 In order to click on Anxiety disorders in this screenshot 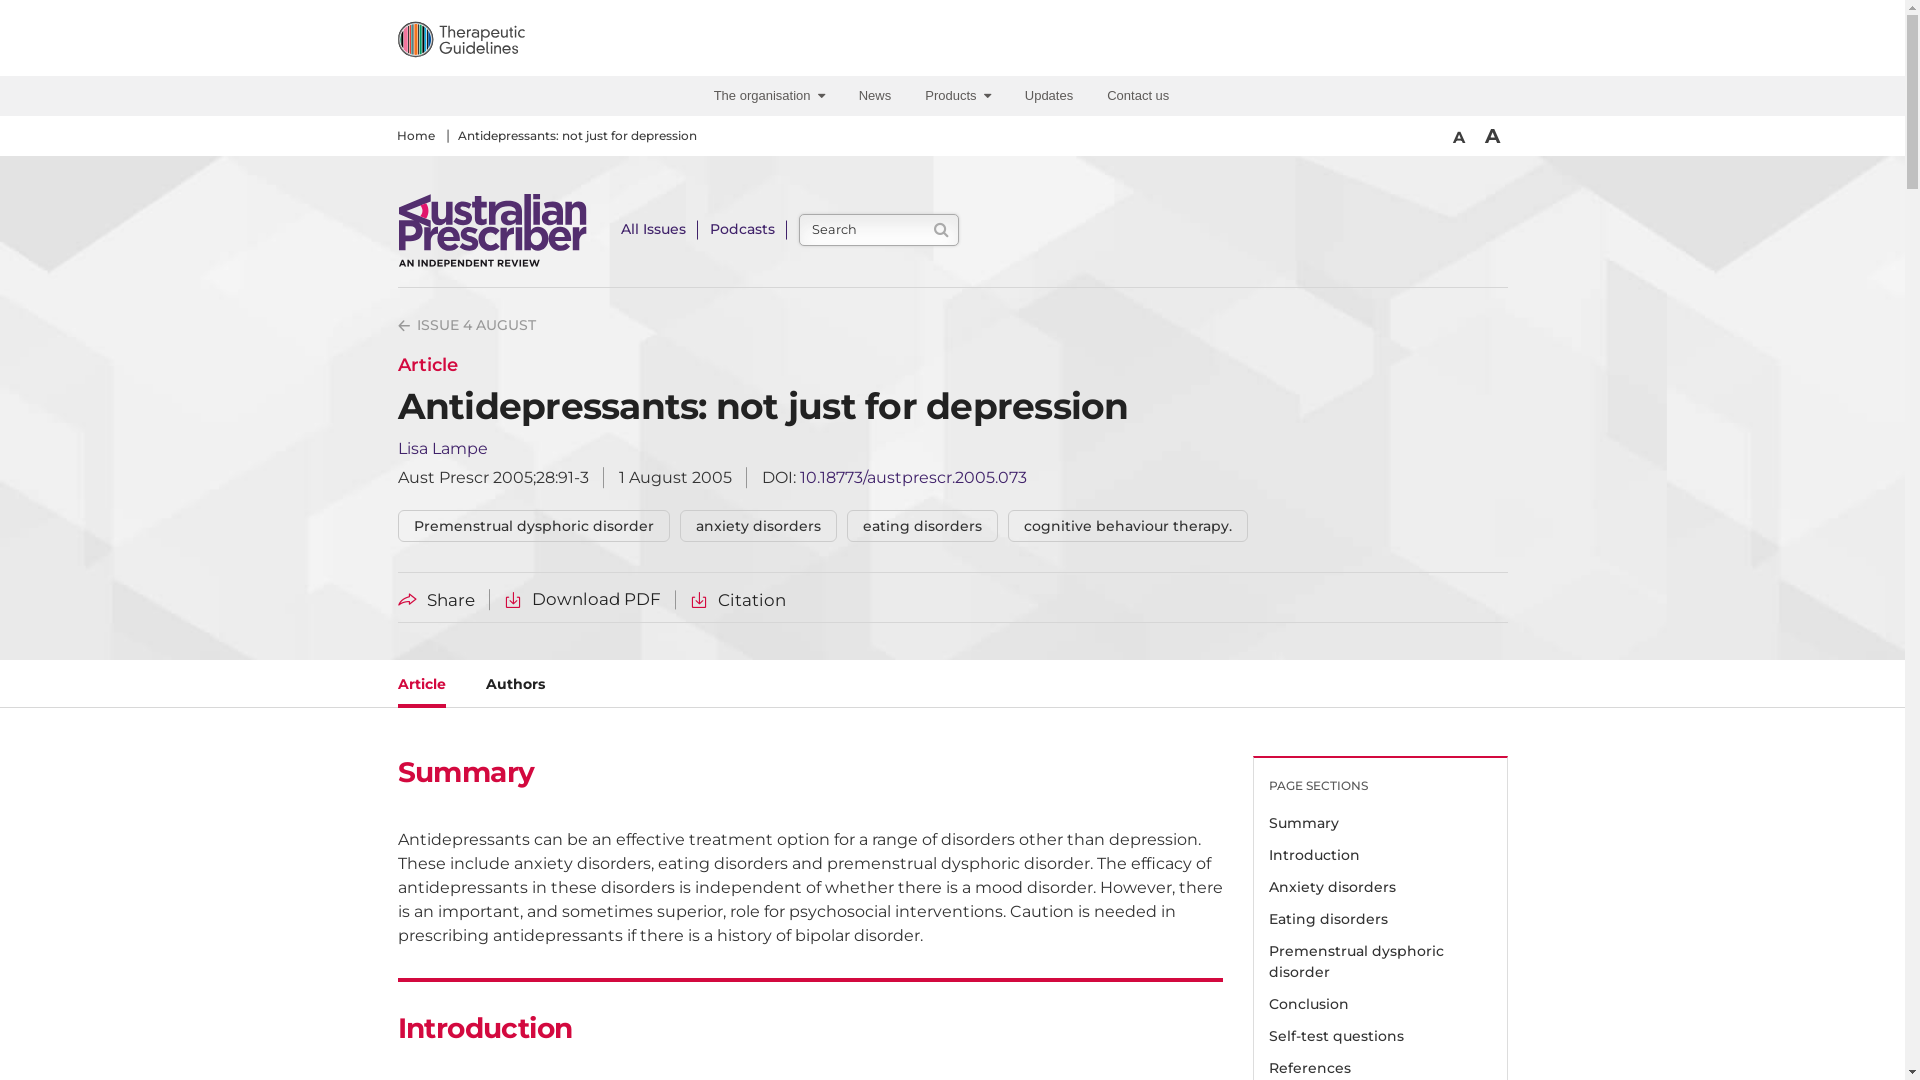, I will do `click(1380, 888)`.